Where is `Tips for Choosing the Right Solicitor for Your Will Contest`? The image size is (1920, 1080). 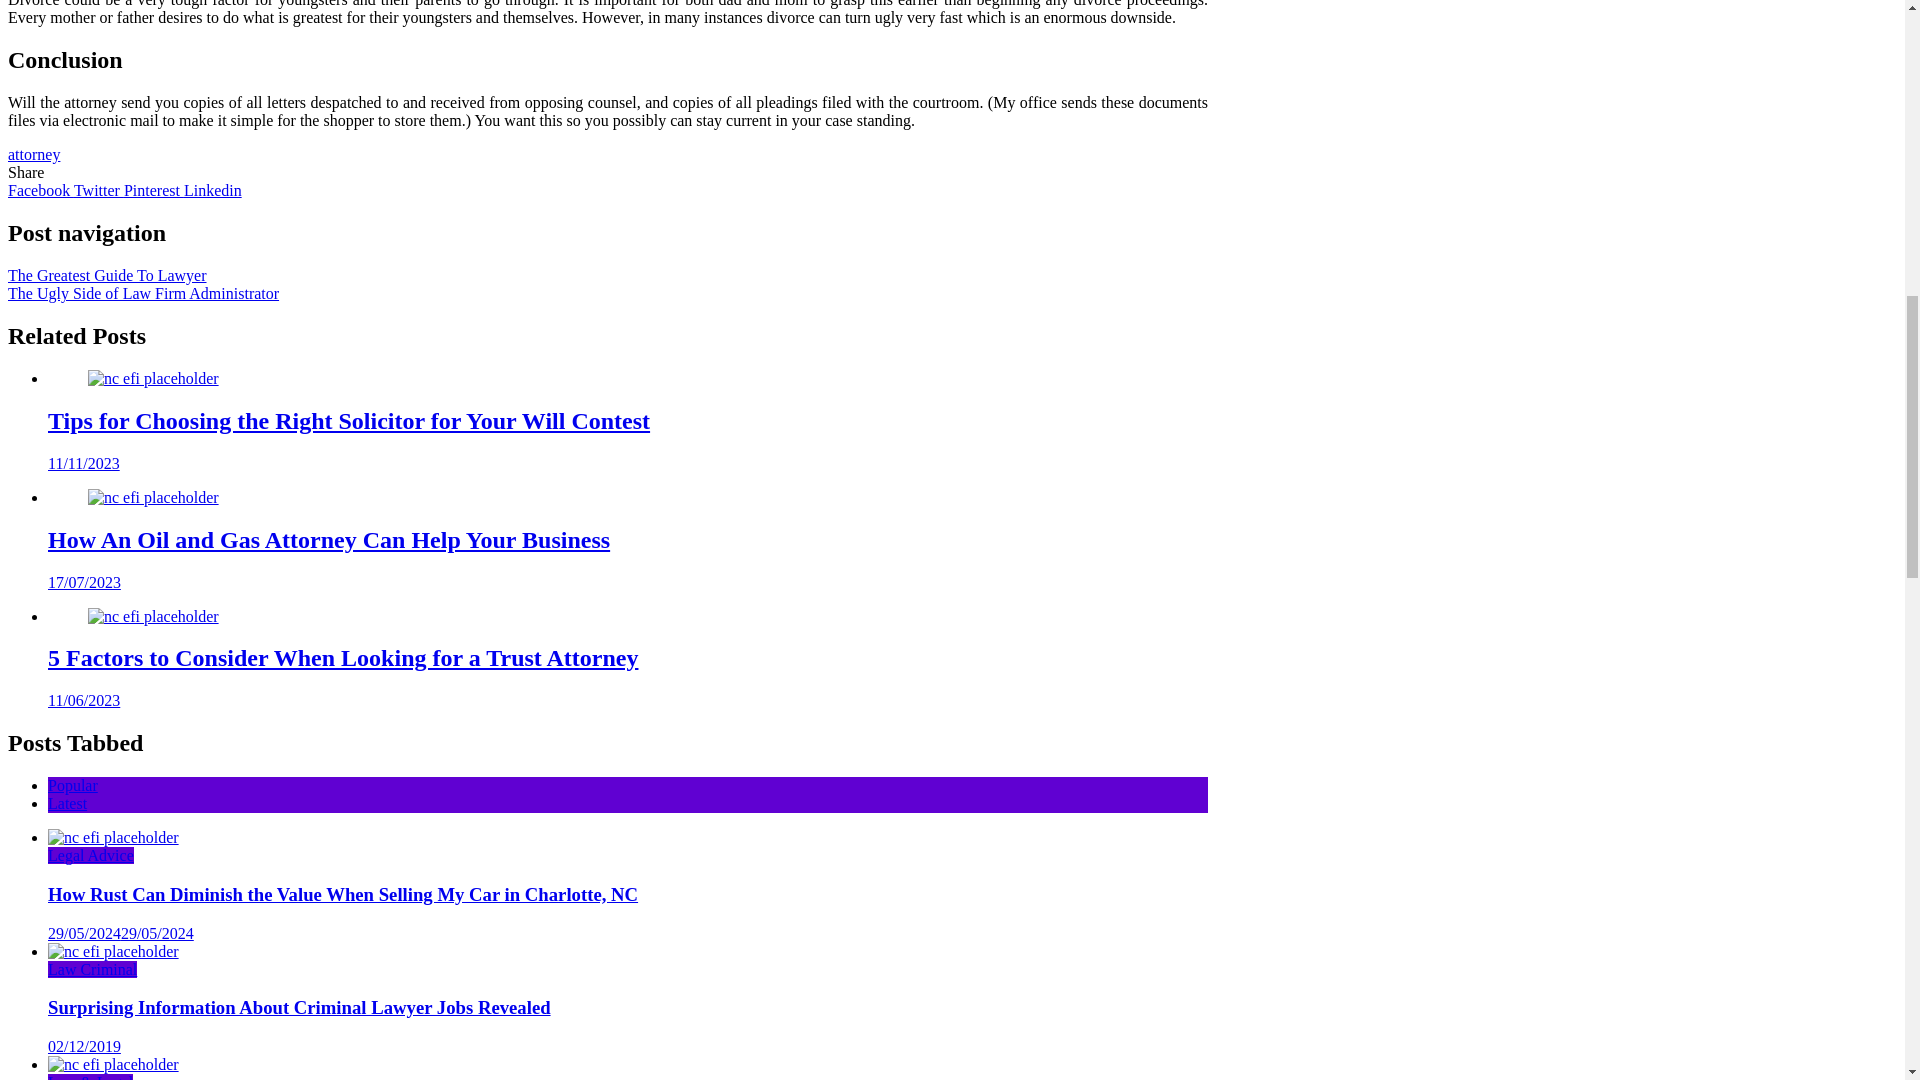 Tips for Choosing the Right Solicitor for Your Will Contest is located at coordinates (349, 421).